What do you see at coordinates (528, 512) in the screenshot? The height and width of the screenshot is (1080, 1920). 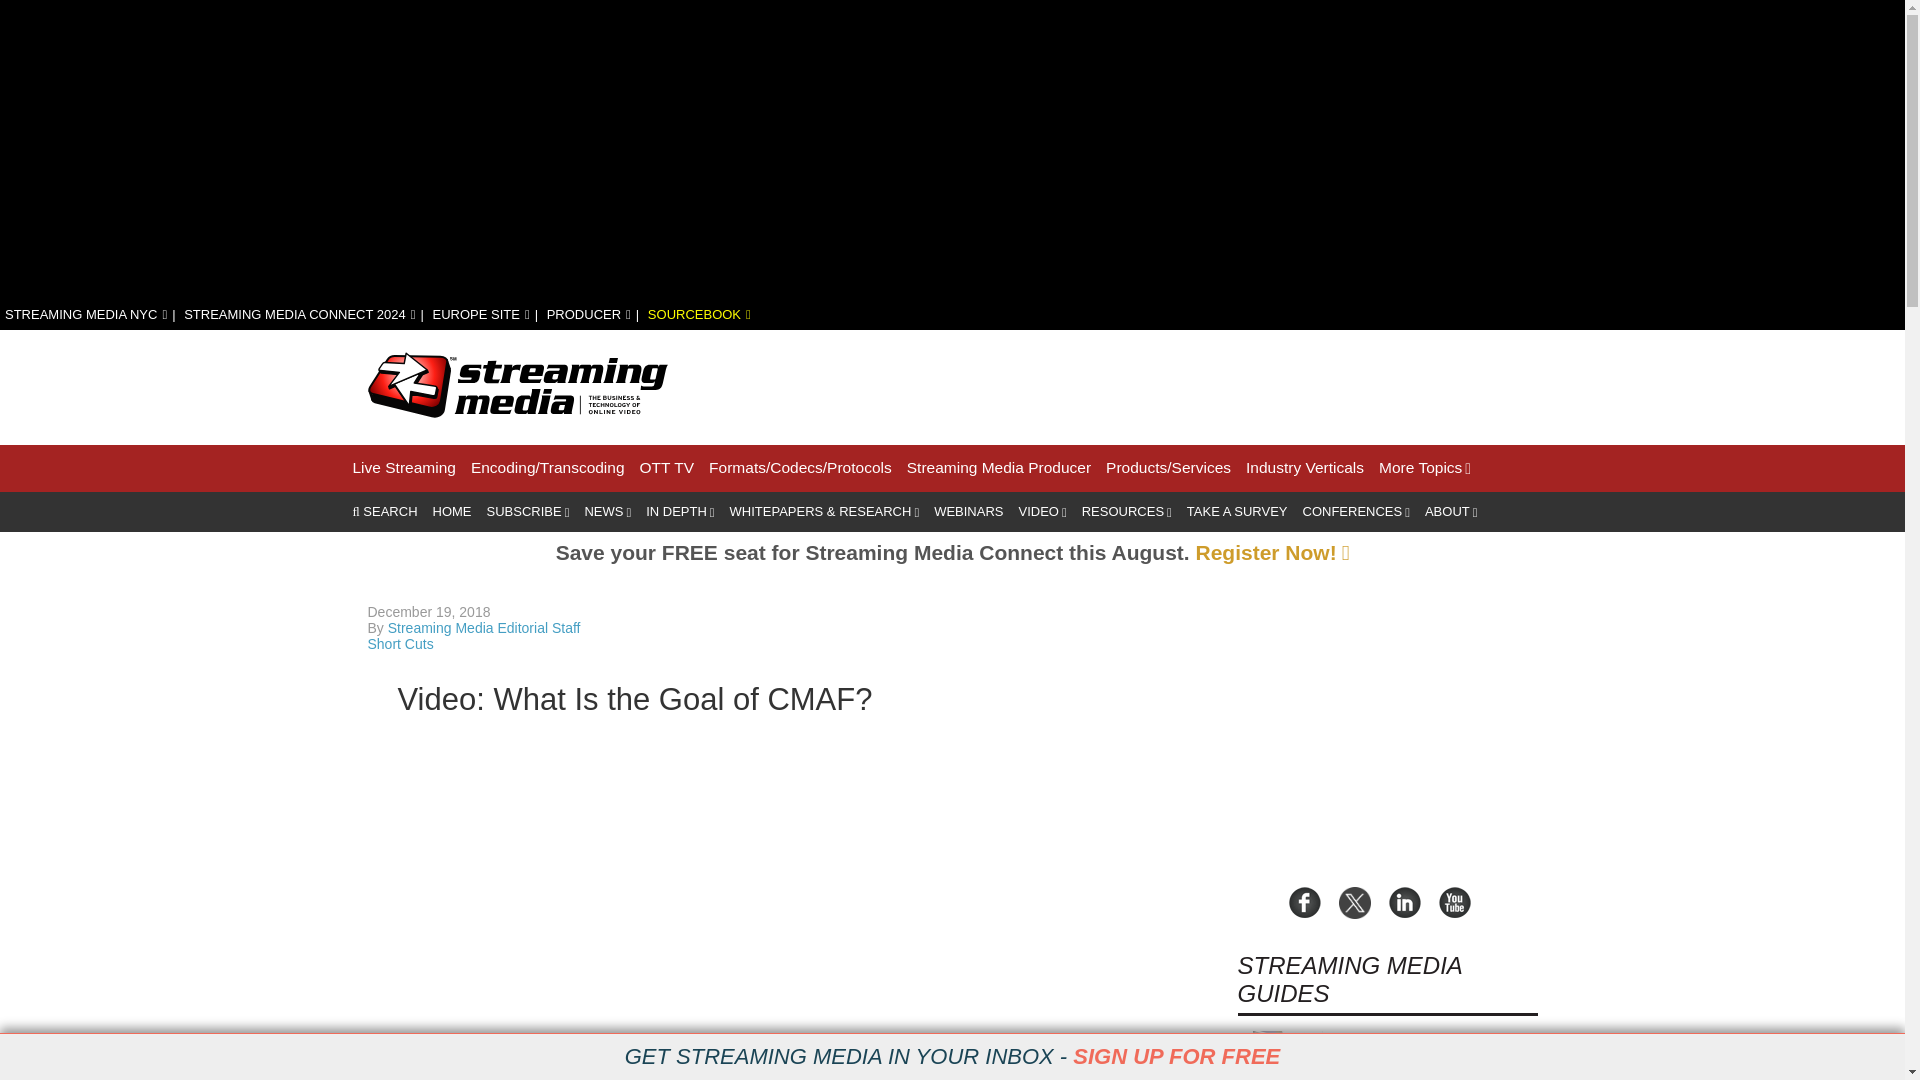 I see `SUBSCRIBE` at bounding box center [528, 512].